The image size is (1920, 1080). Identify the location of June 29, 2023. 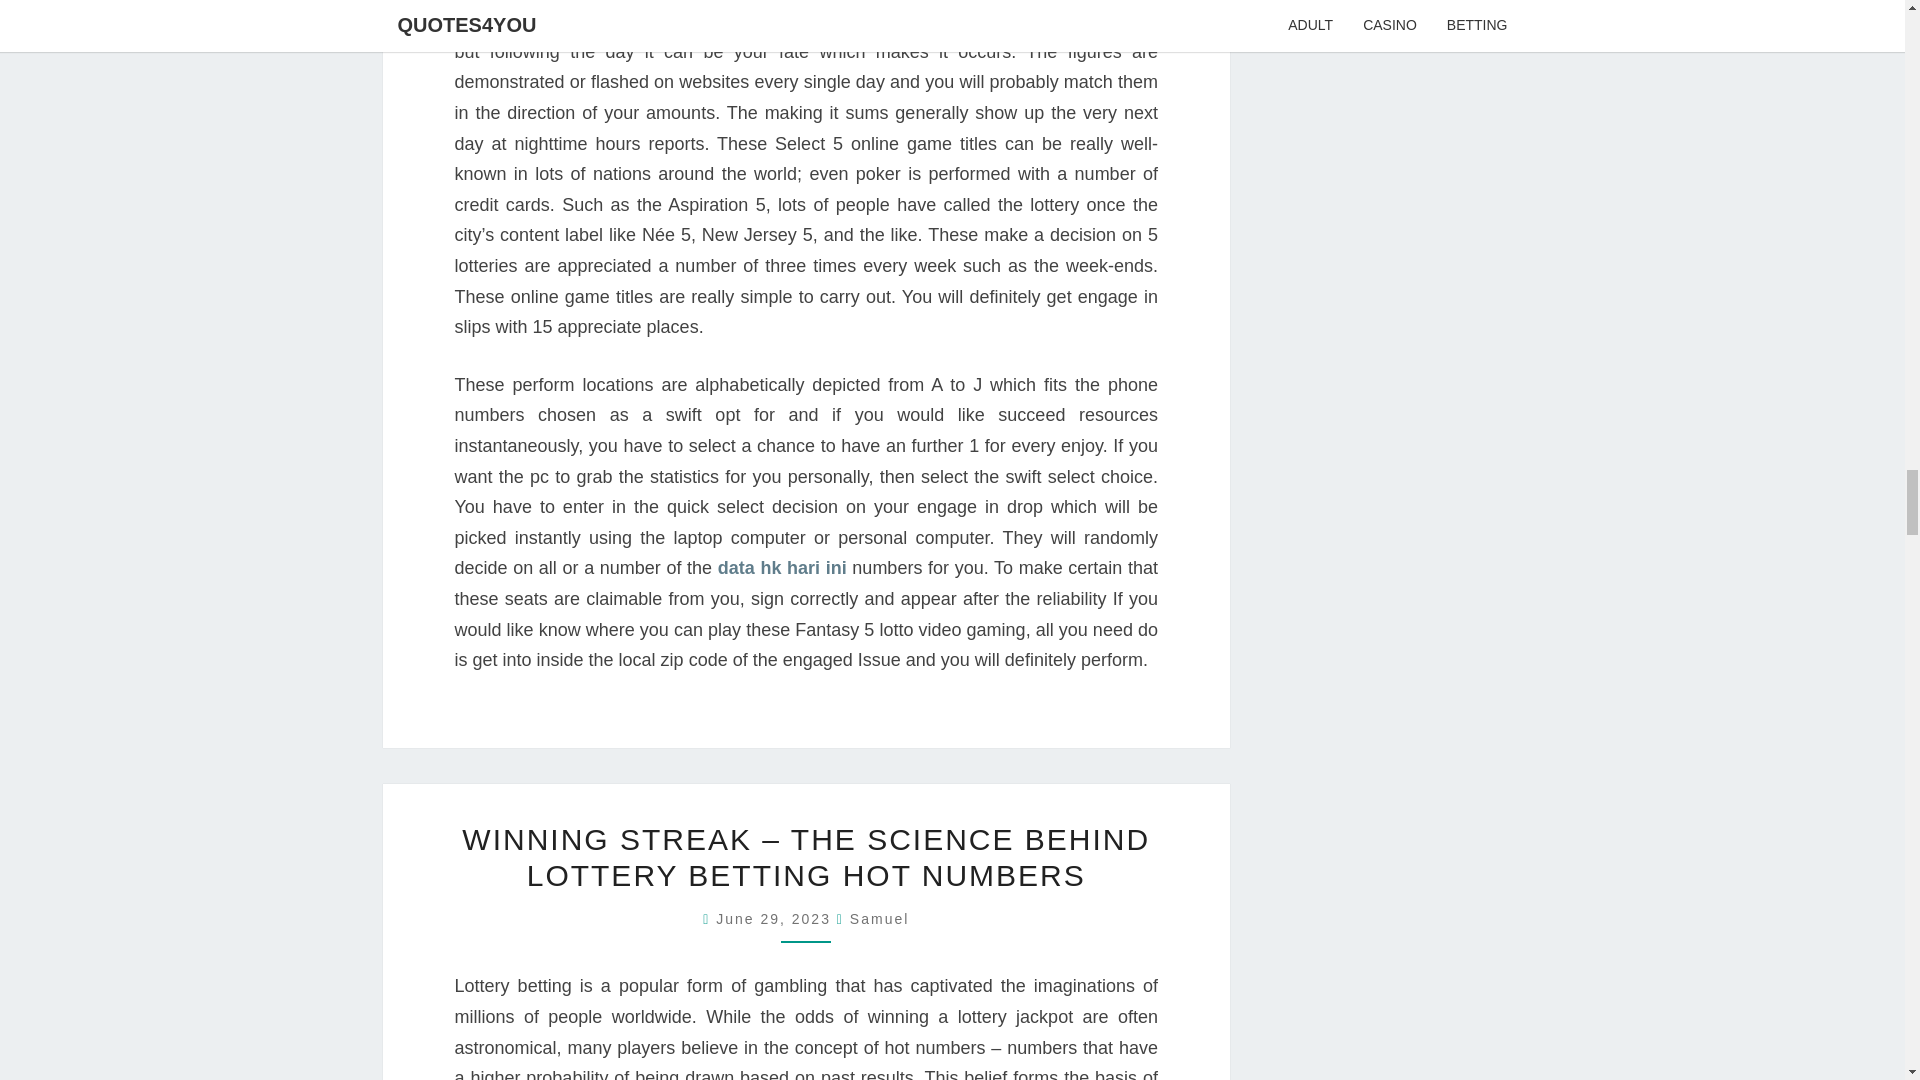
(776, 918).